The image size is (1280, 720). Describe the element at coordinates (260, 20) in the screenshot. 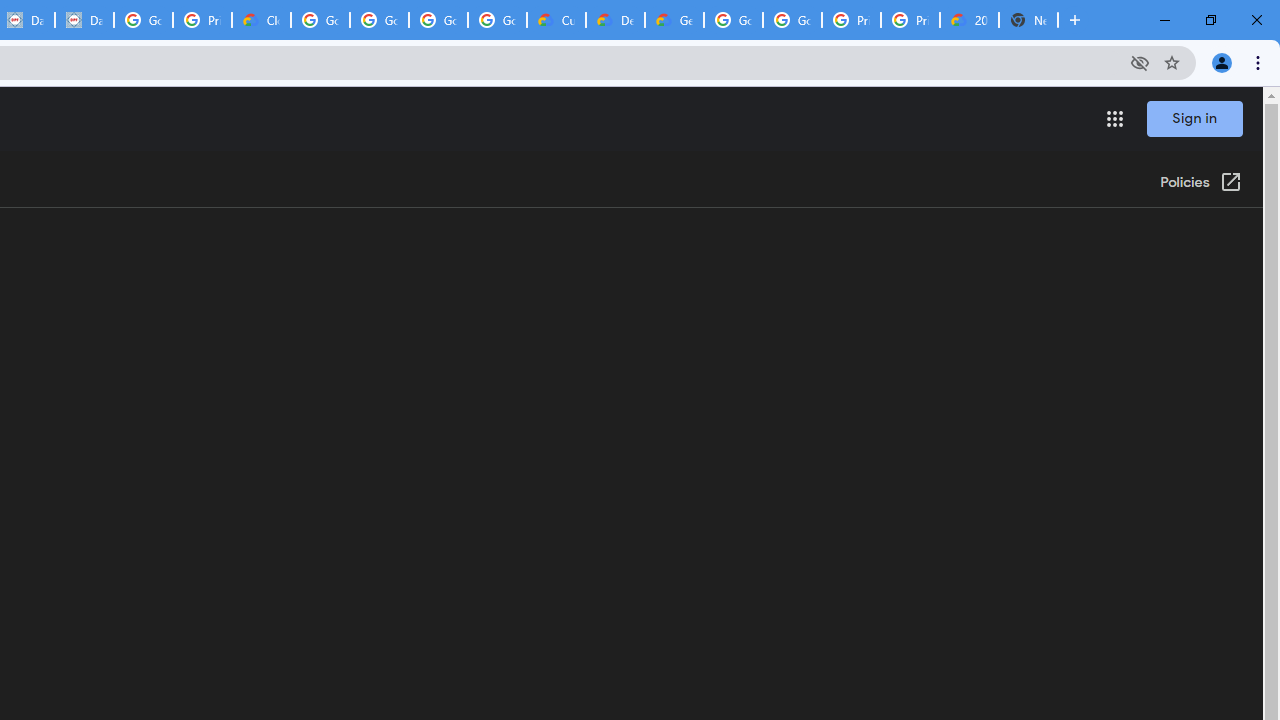

I see `Cloud Data Processing Addendum | Google Cloud` at that location.